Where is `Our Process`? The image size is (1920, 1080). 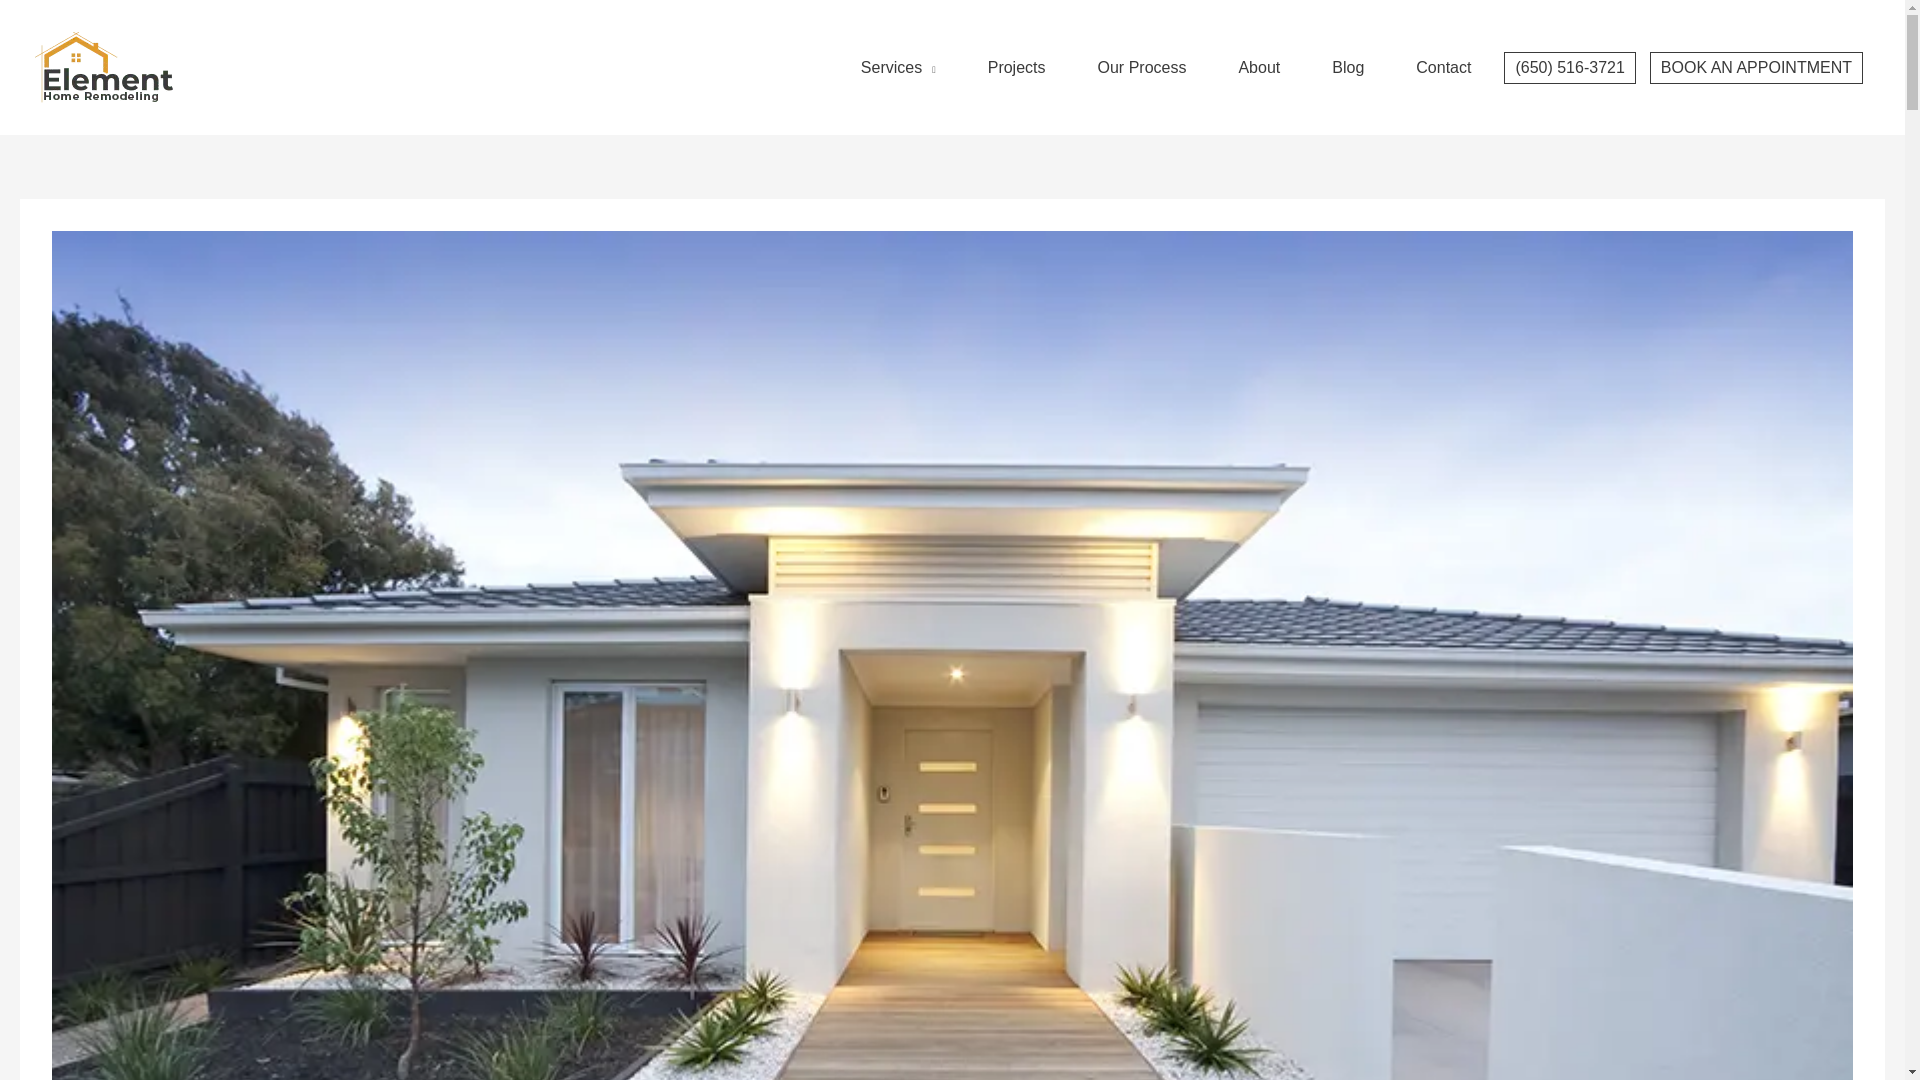
Our Process is located at coordinates (1142, 48).